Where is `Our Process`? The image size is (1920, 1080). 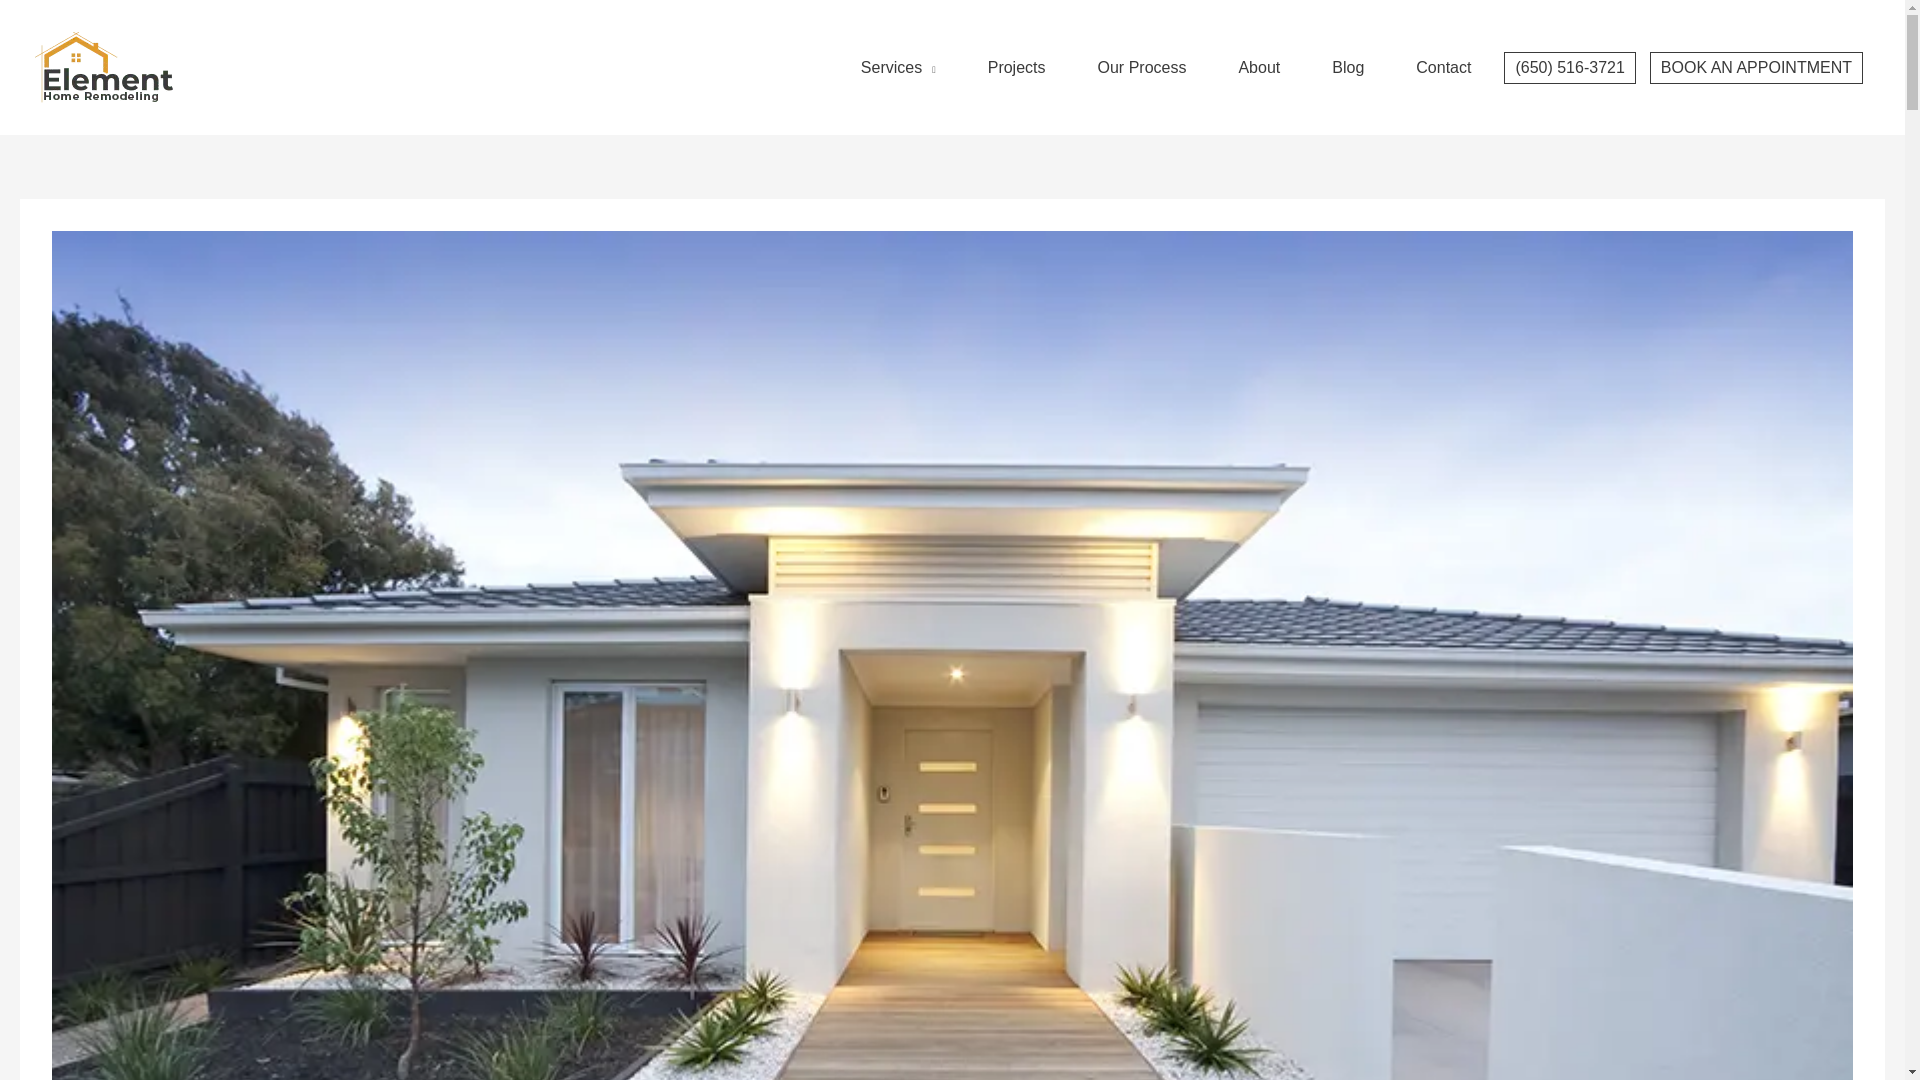
Our Process is located at coordinates (1142, 48).